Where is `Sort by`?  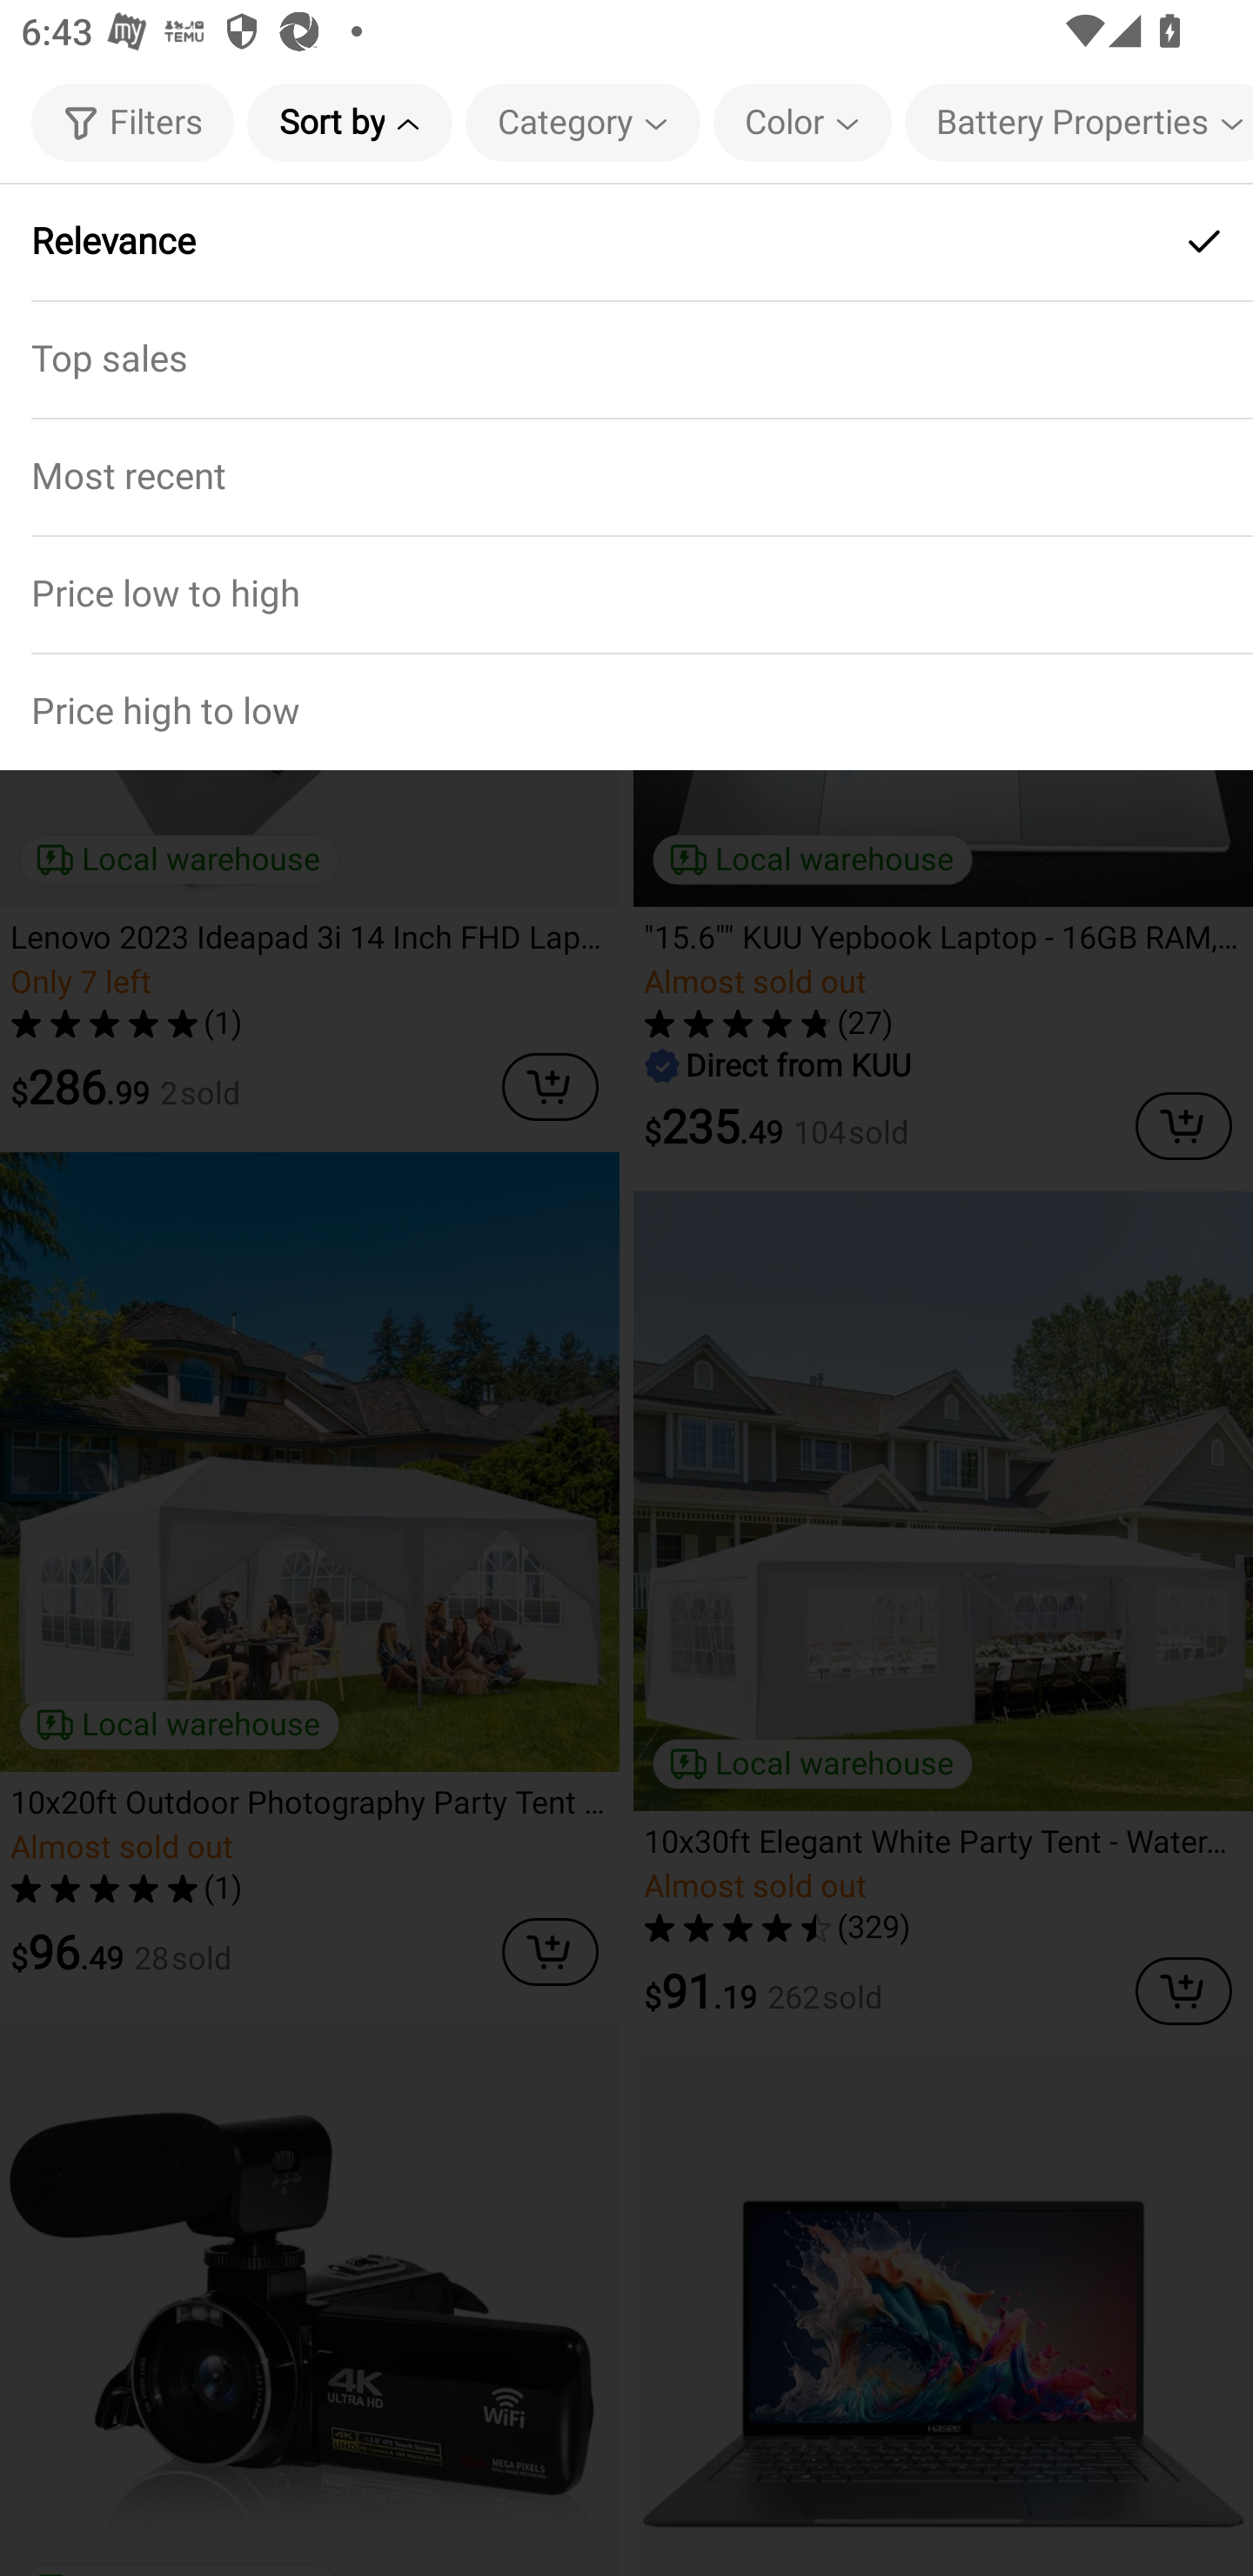 Sort by is located at coordinates (349, 122).